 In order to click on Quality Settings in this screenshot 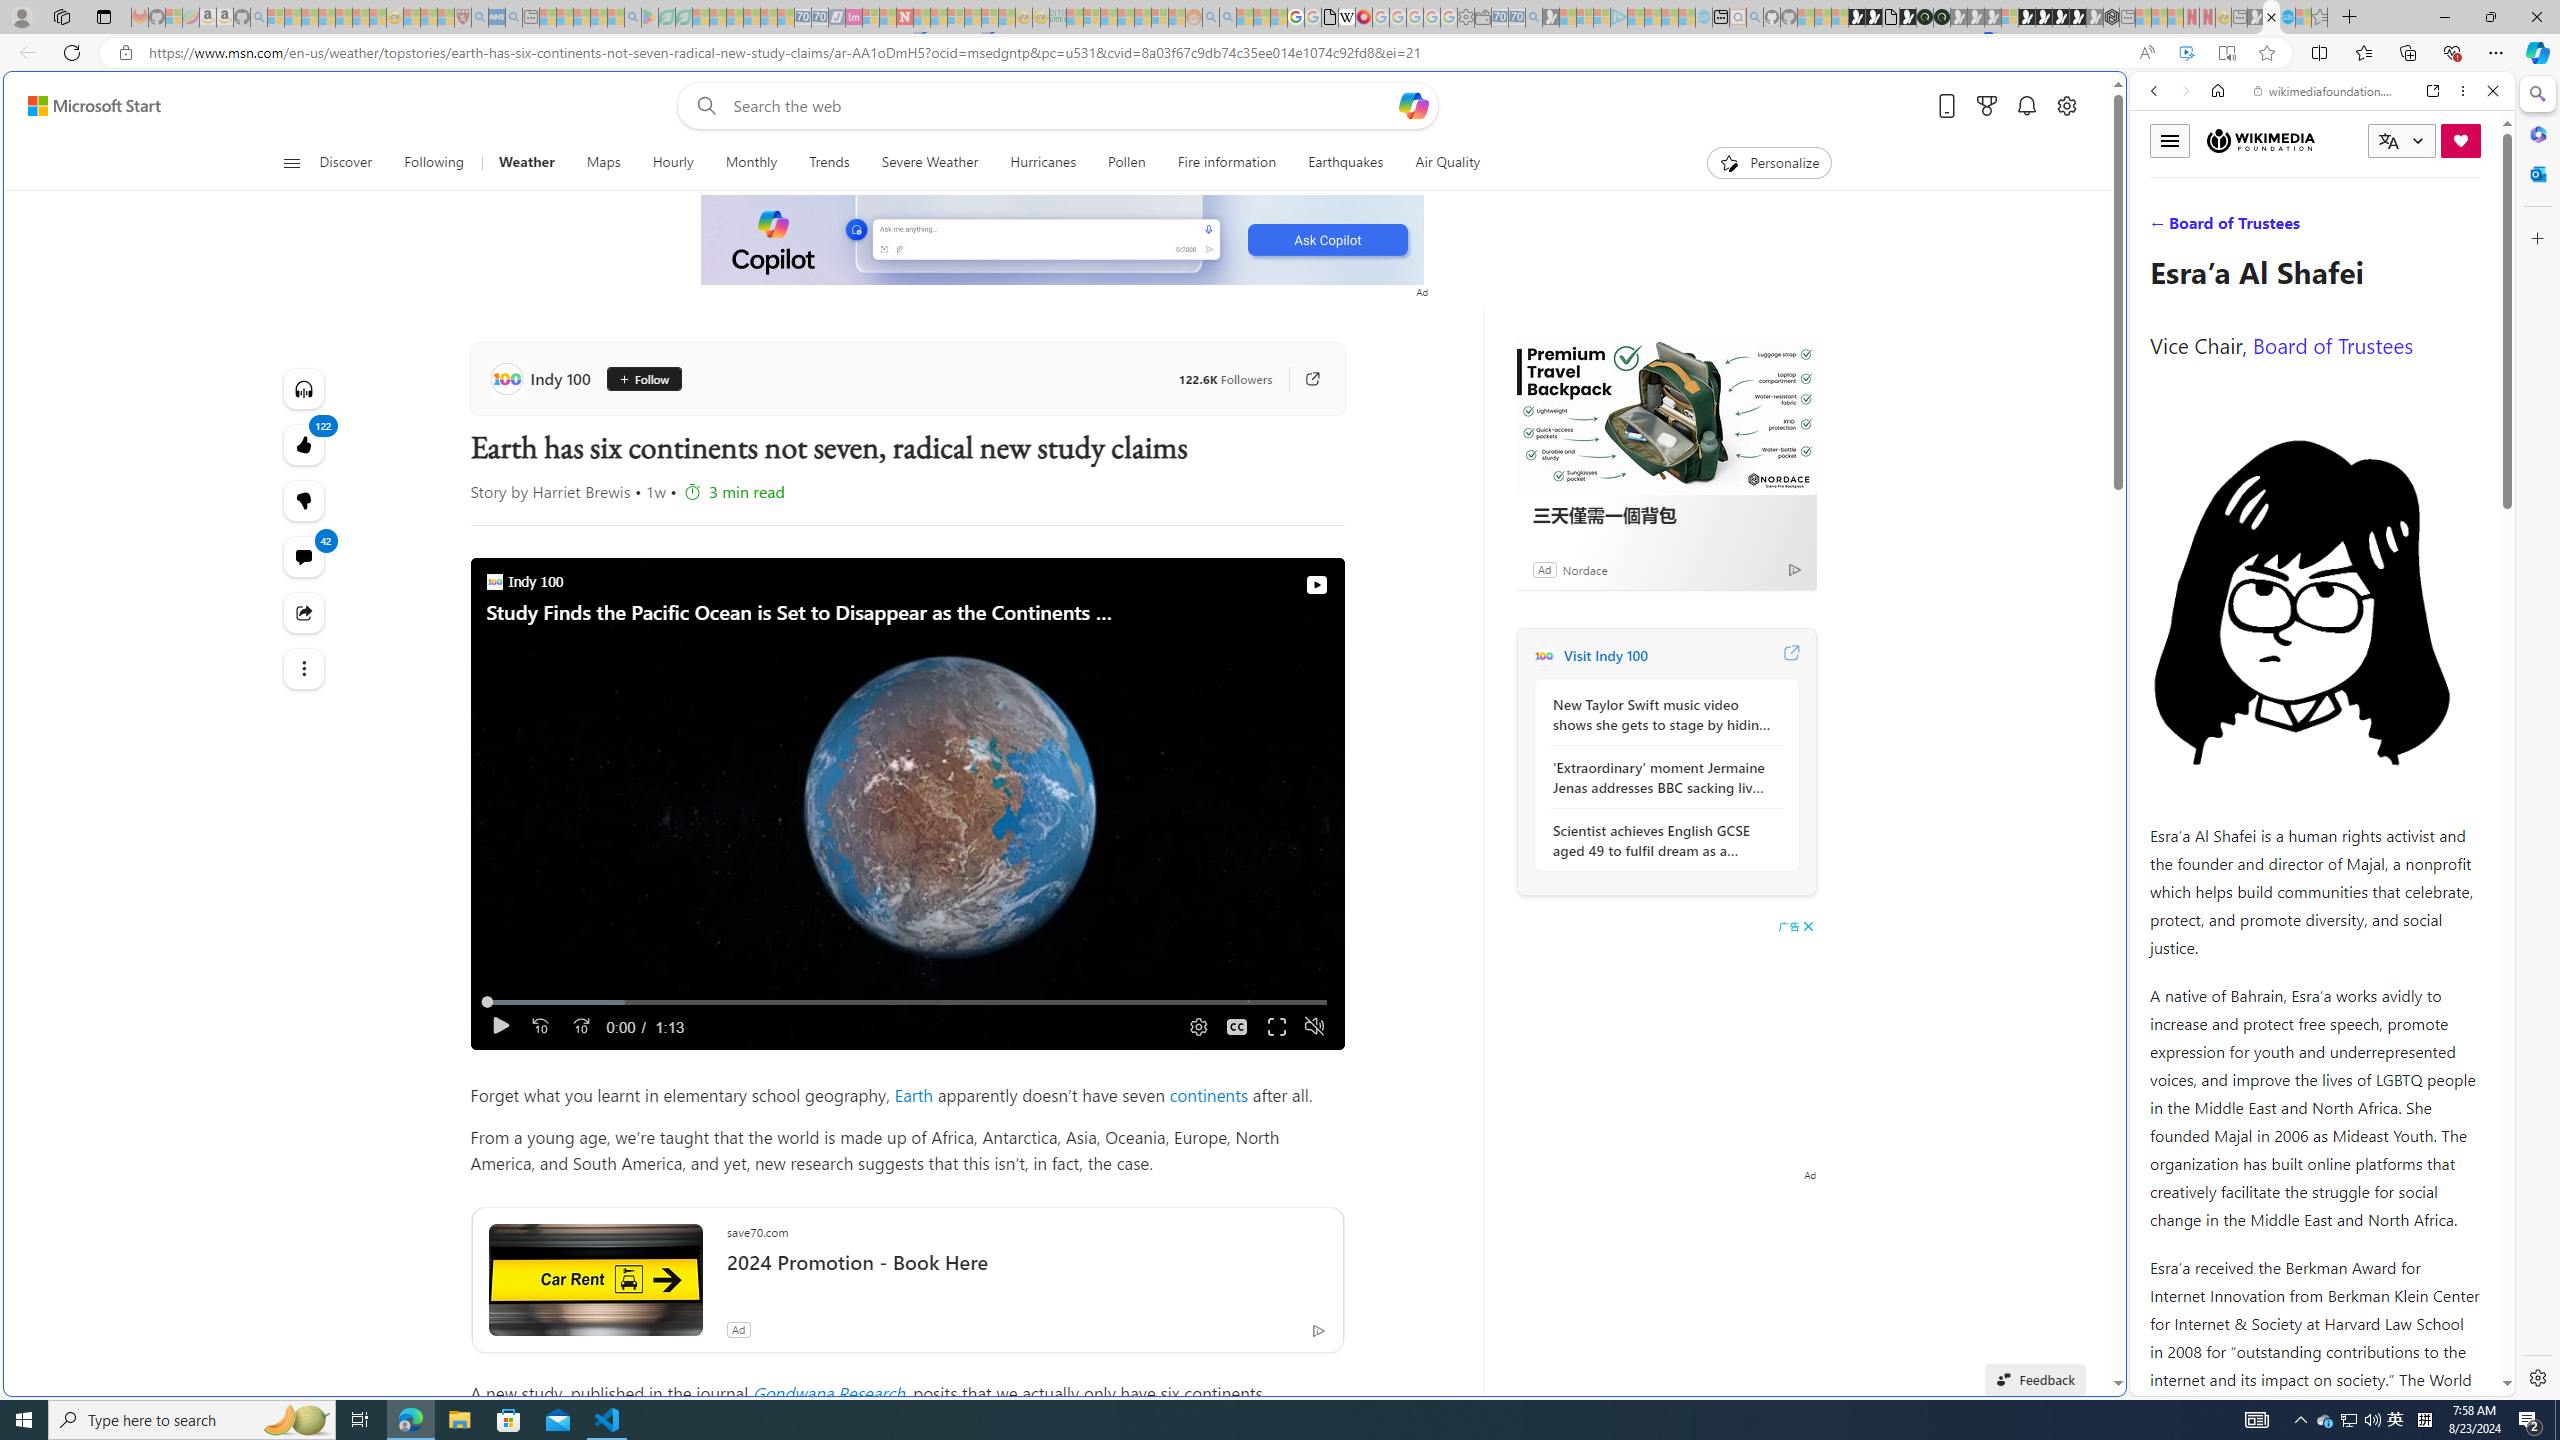, I will do `click(1196, 1026)`.